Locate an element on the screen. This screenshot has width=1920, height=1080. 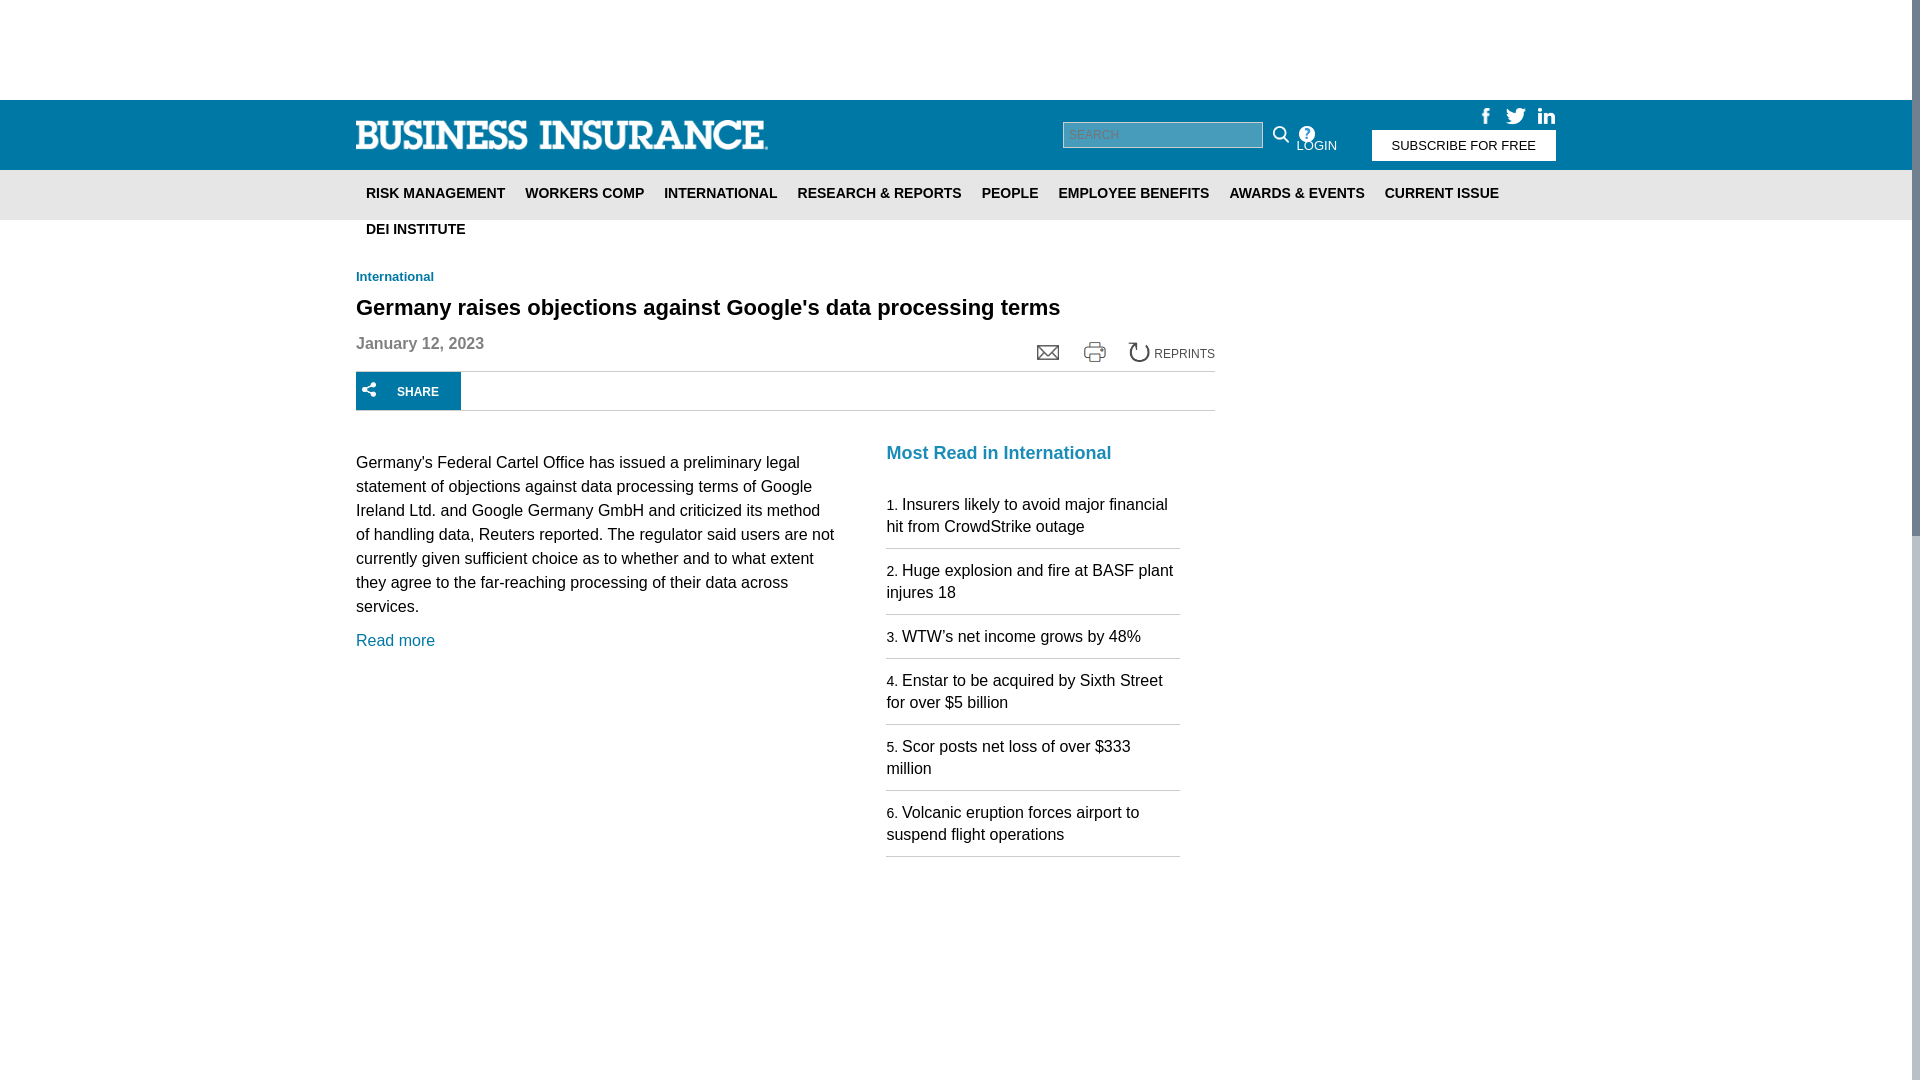
LOGIN is located at coordinates (1316, 144).